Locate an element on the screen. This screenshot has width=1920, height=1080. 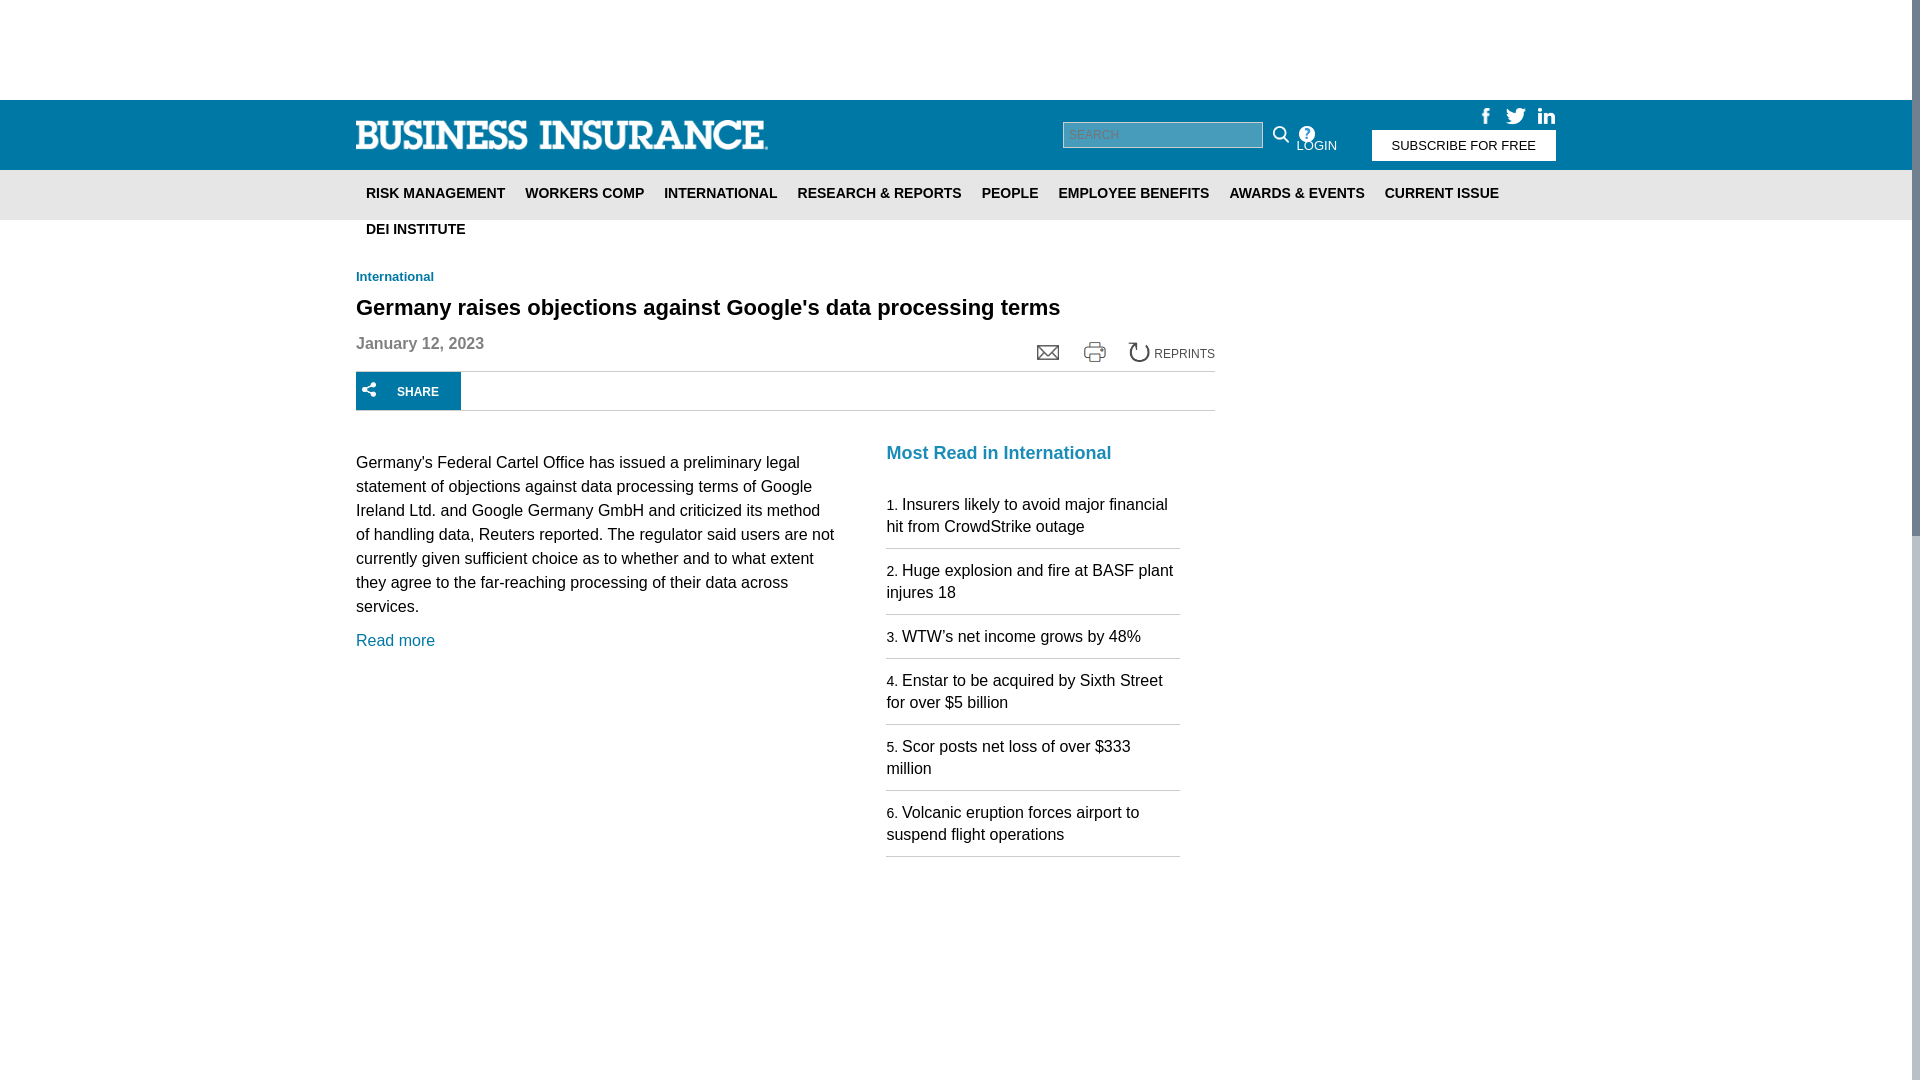
LOGIN is located at coordinates (1316, 144).